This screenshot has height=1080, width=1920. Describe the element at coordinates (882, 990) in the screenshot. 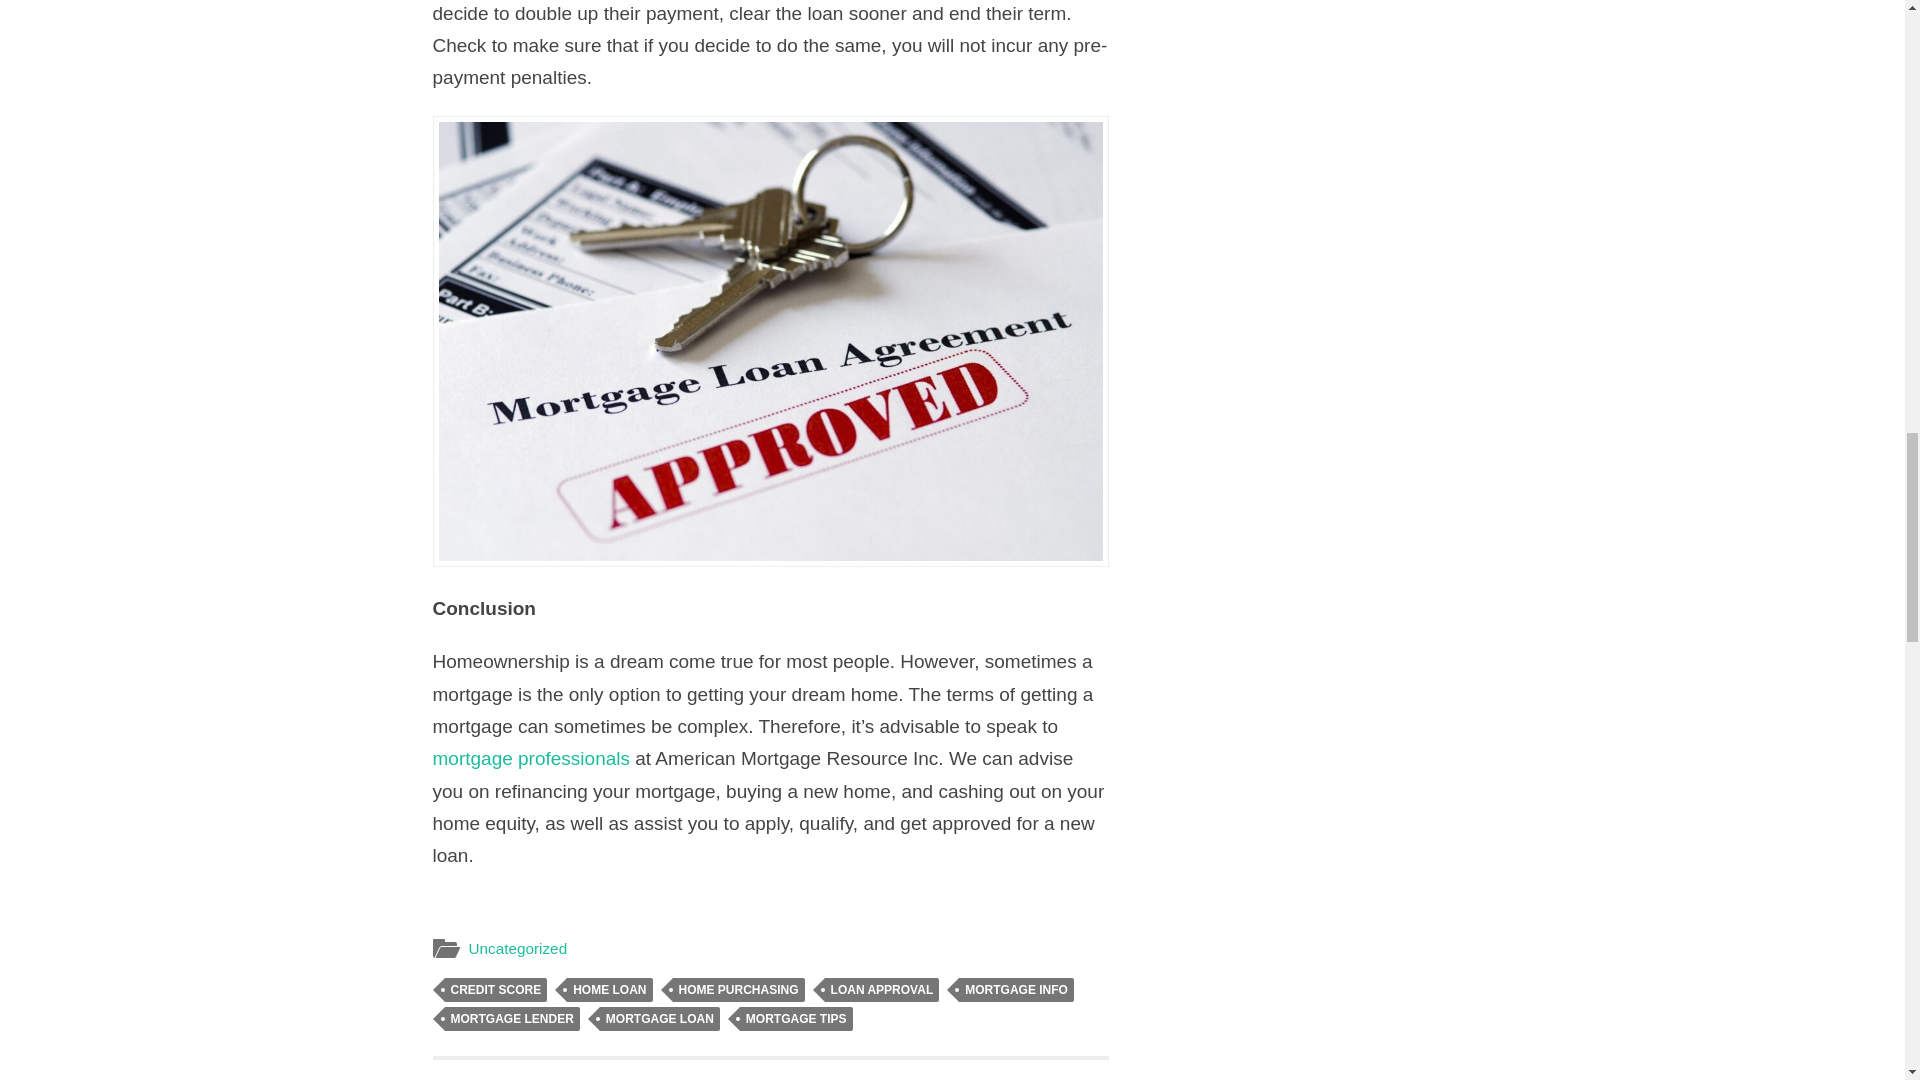

I see `LOAN APPROVAL` at that location.